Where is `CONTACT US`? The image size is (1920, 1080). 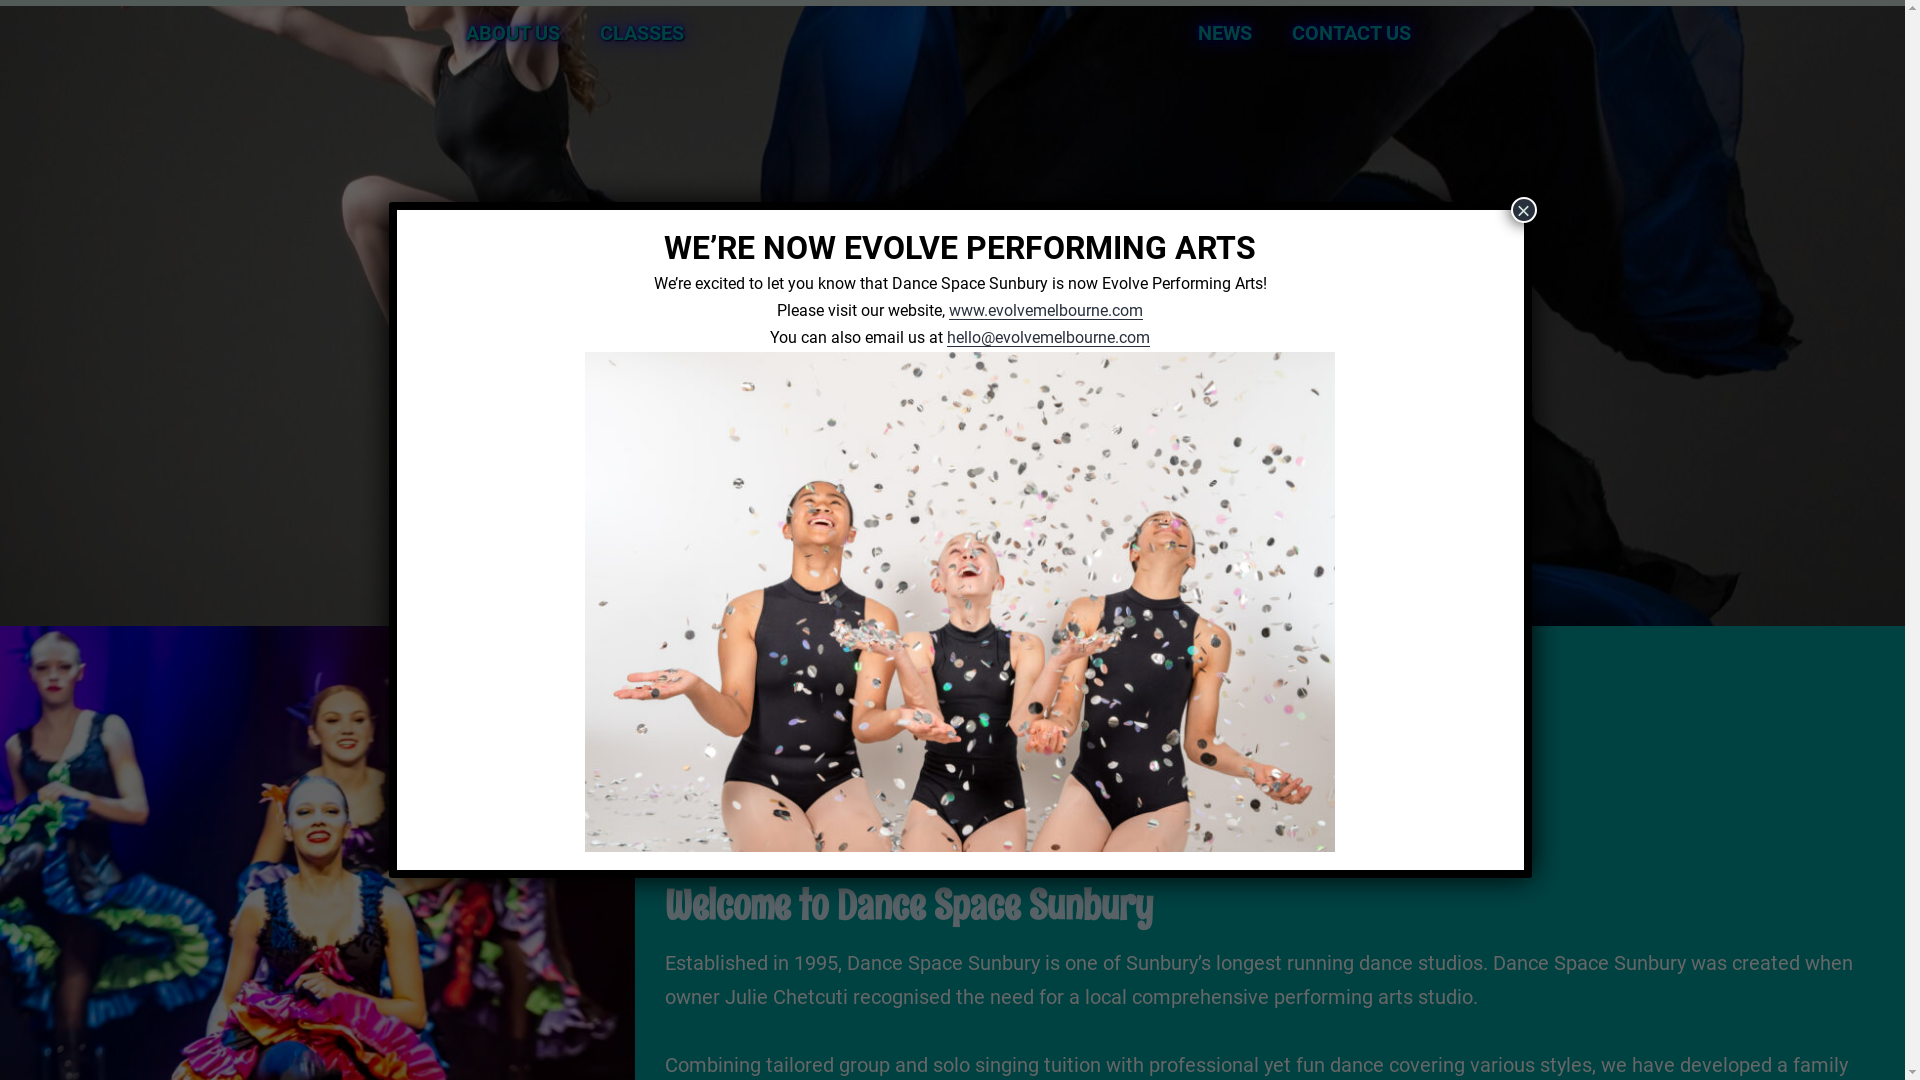
CONTACT US is located at coordinates (1352, 33).